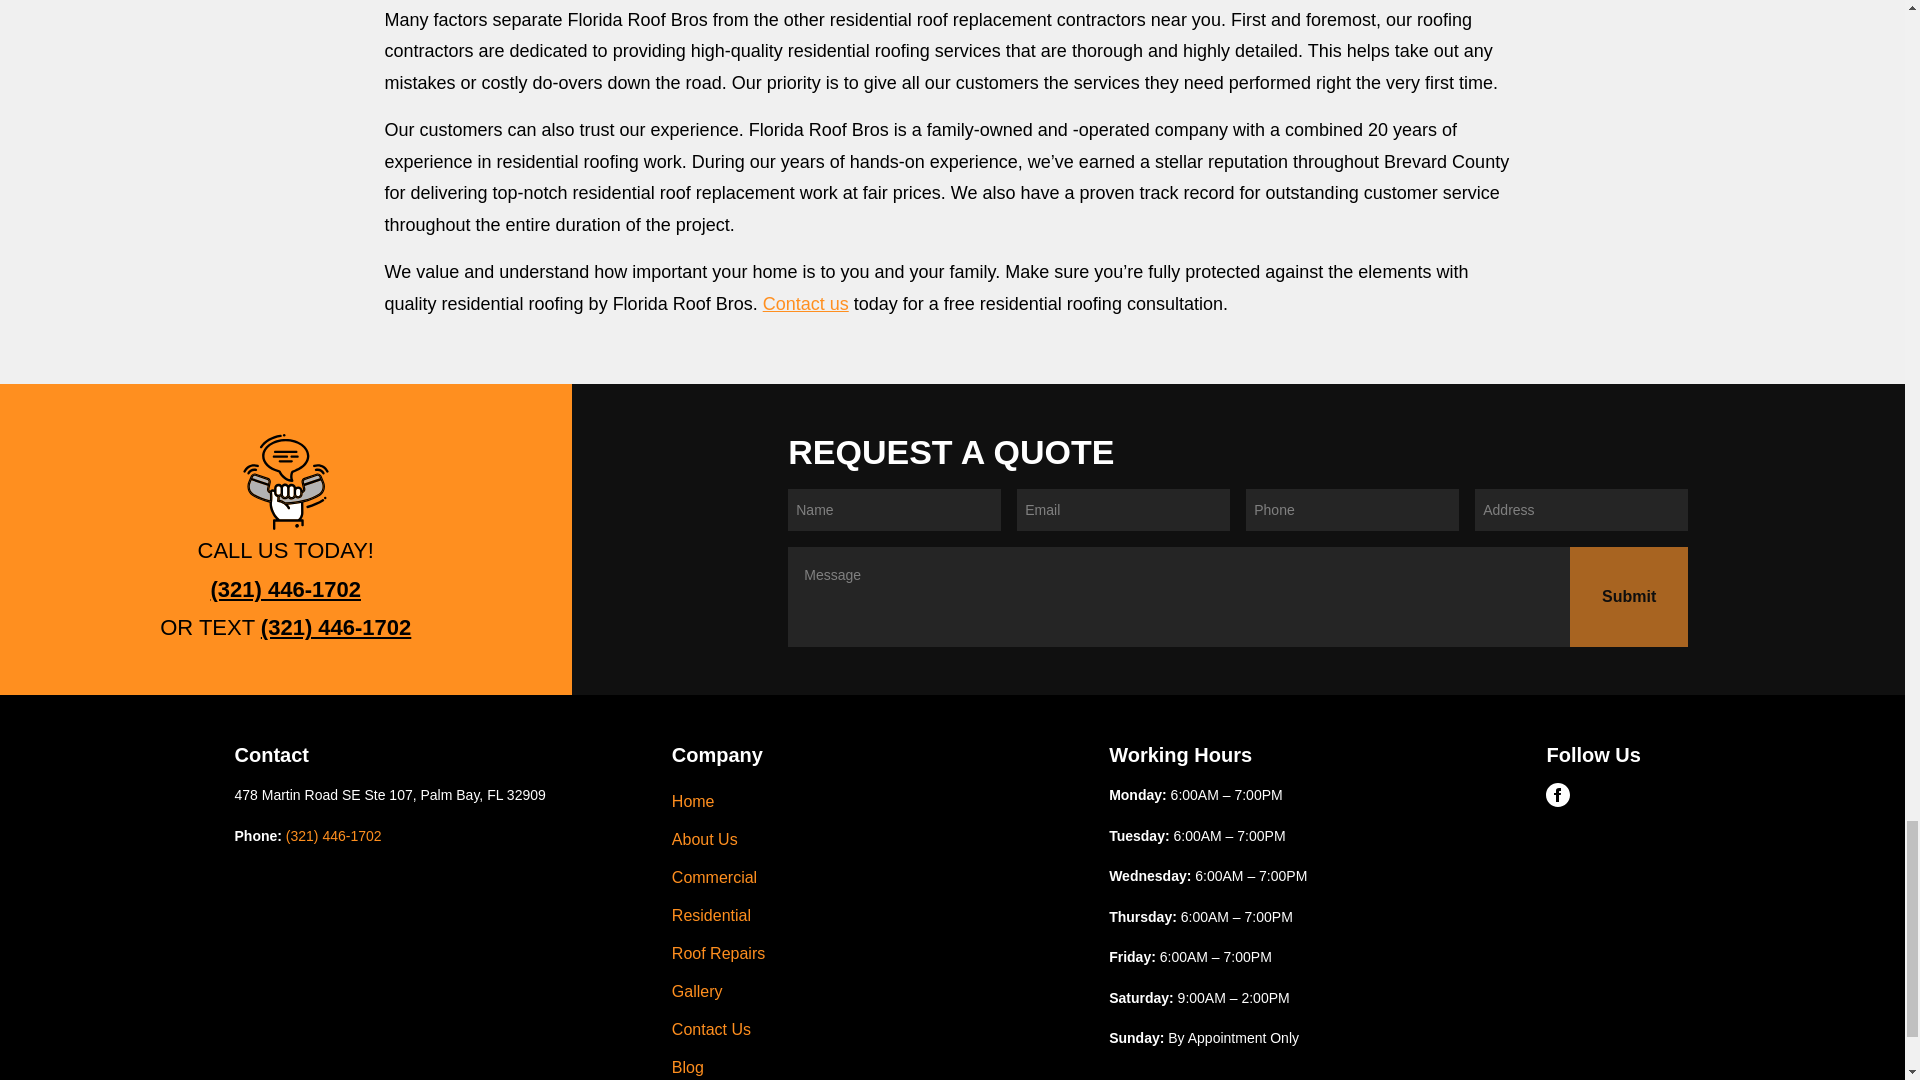  What do you see at coordinates (874, 878) in the screenshot?
I see `Commercial` at bounding box center [874, 878].